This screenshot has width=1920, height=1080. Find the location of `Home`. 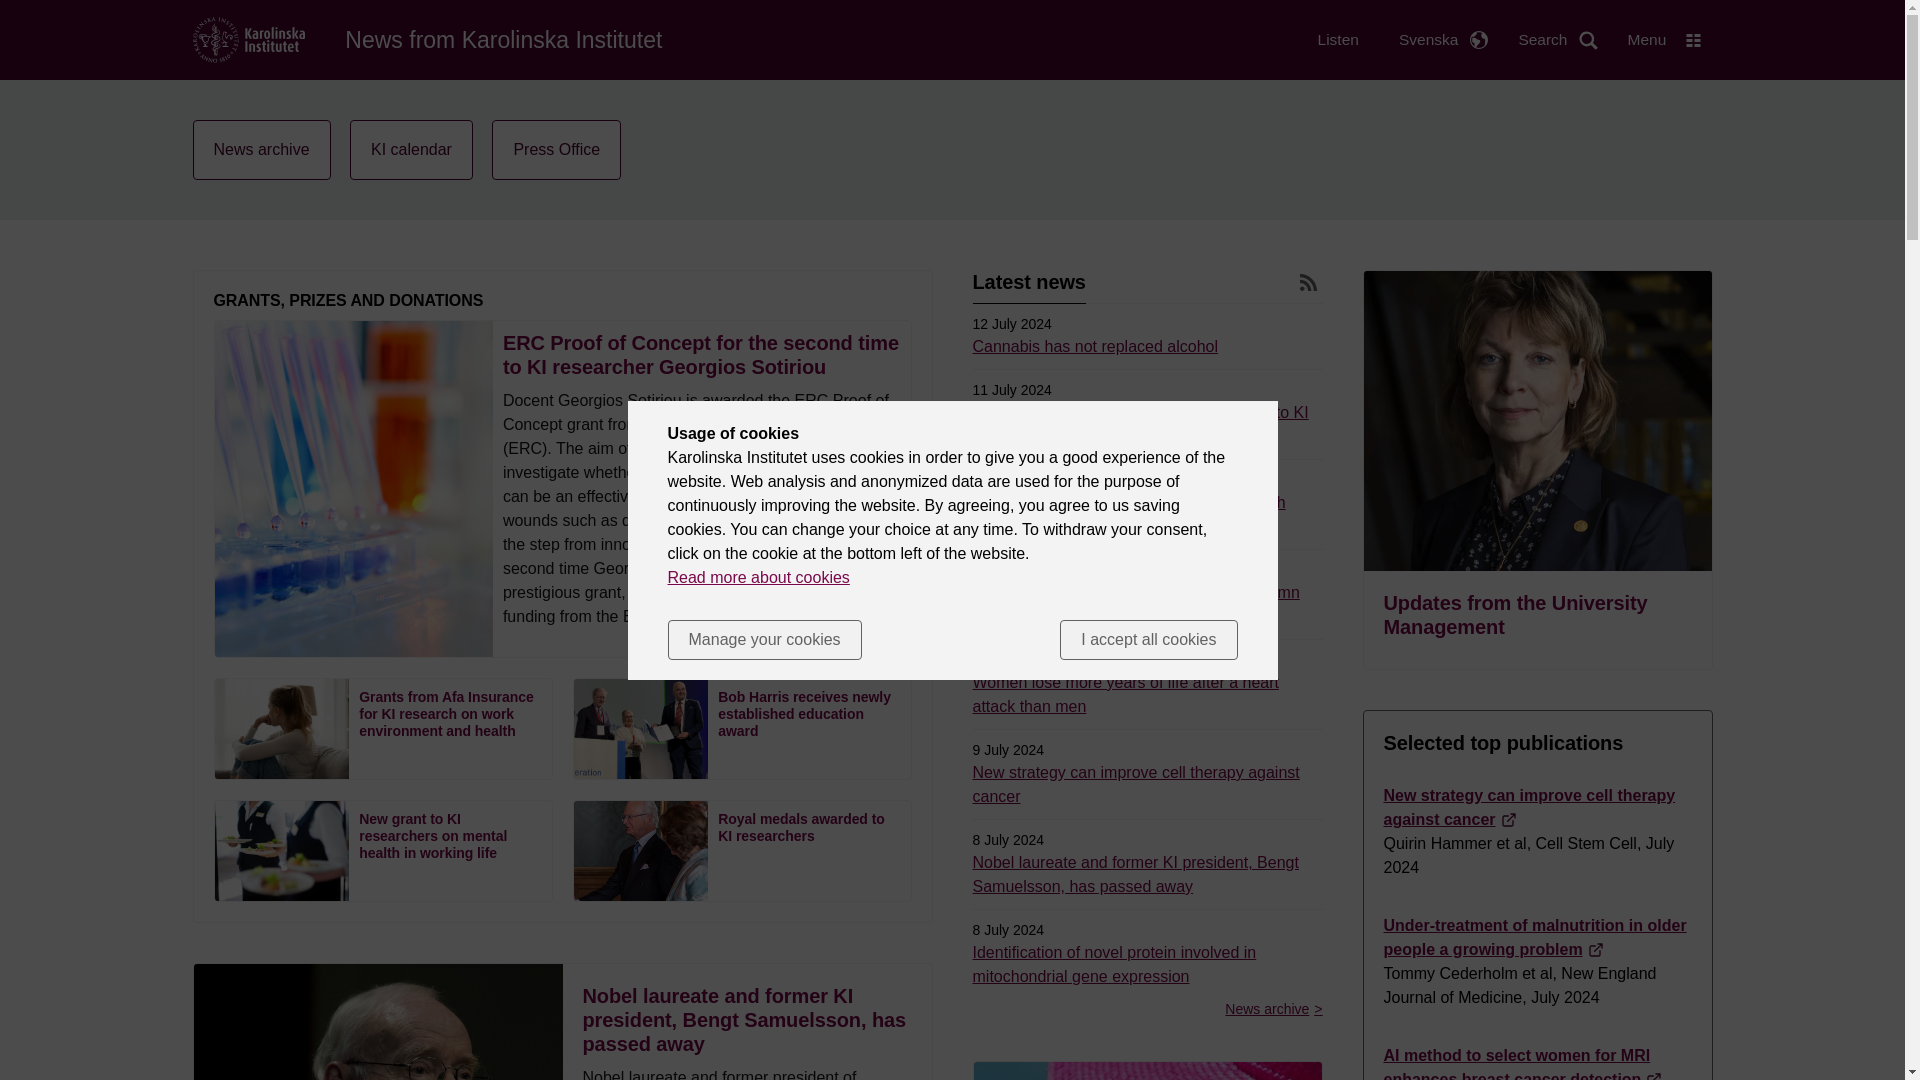

Home is located at coordinates (248, 38).